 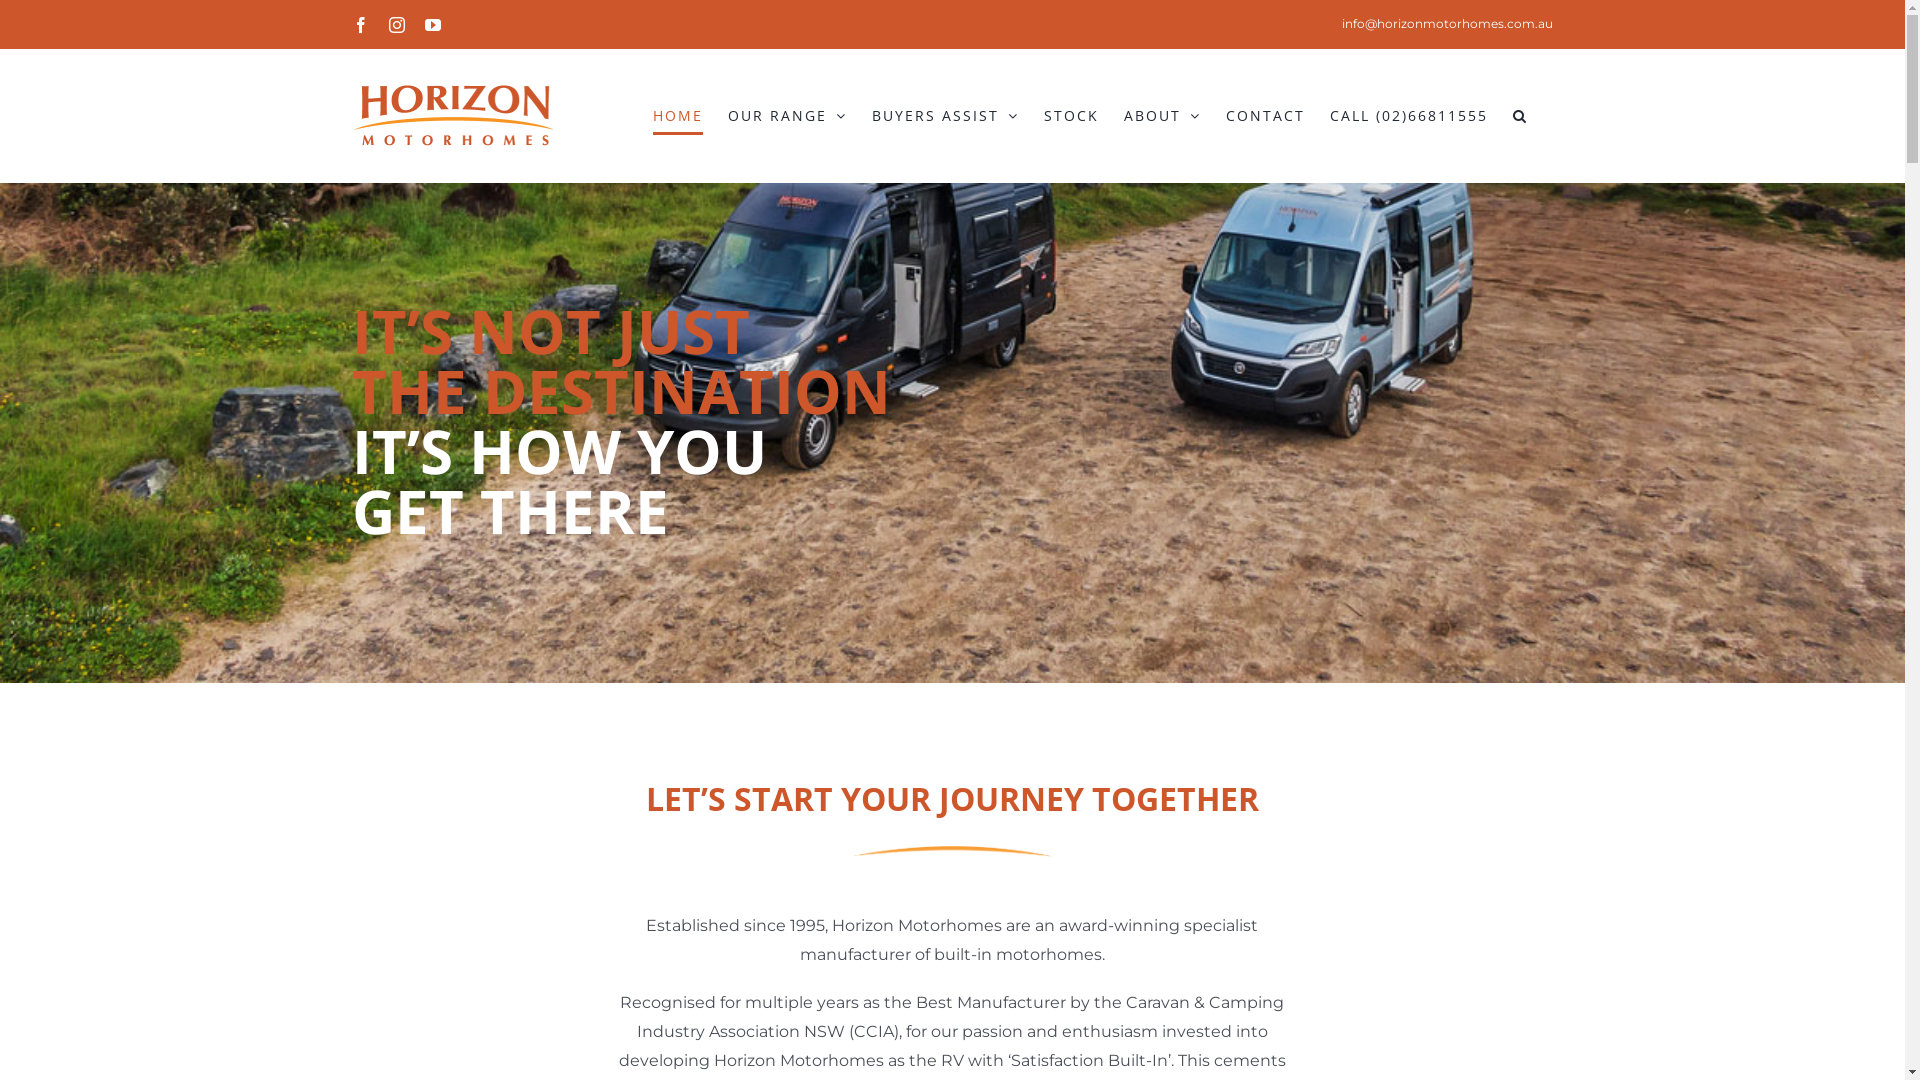 I want to click on BUYERS ASSIST, so click(x=946, y=116).